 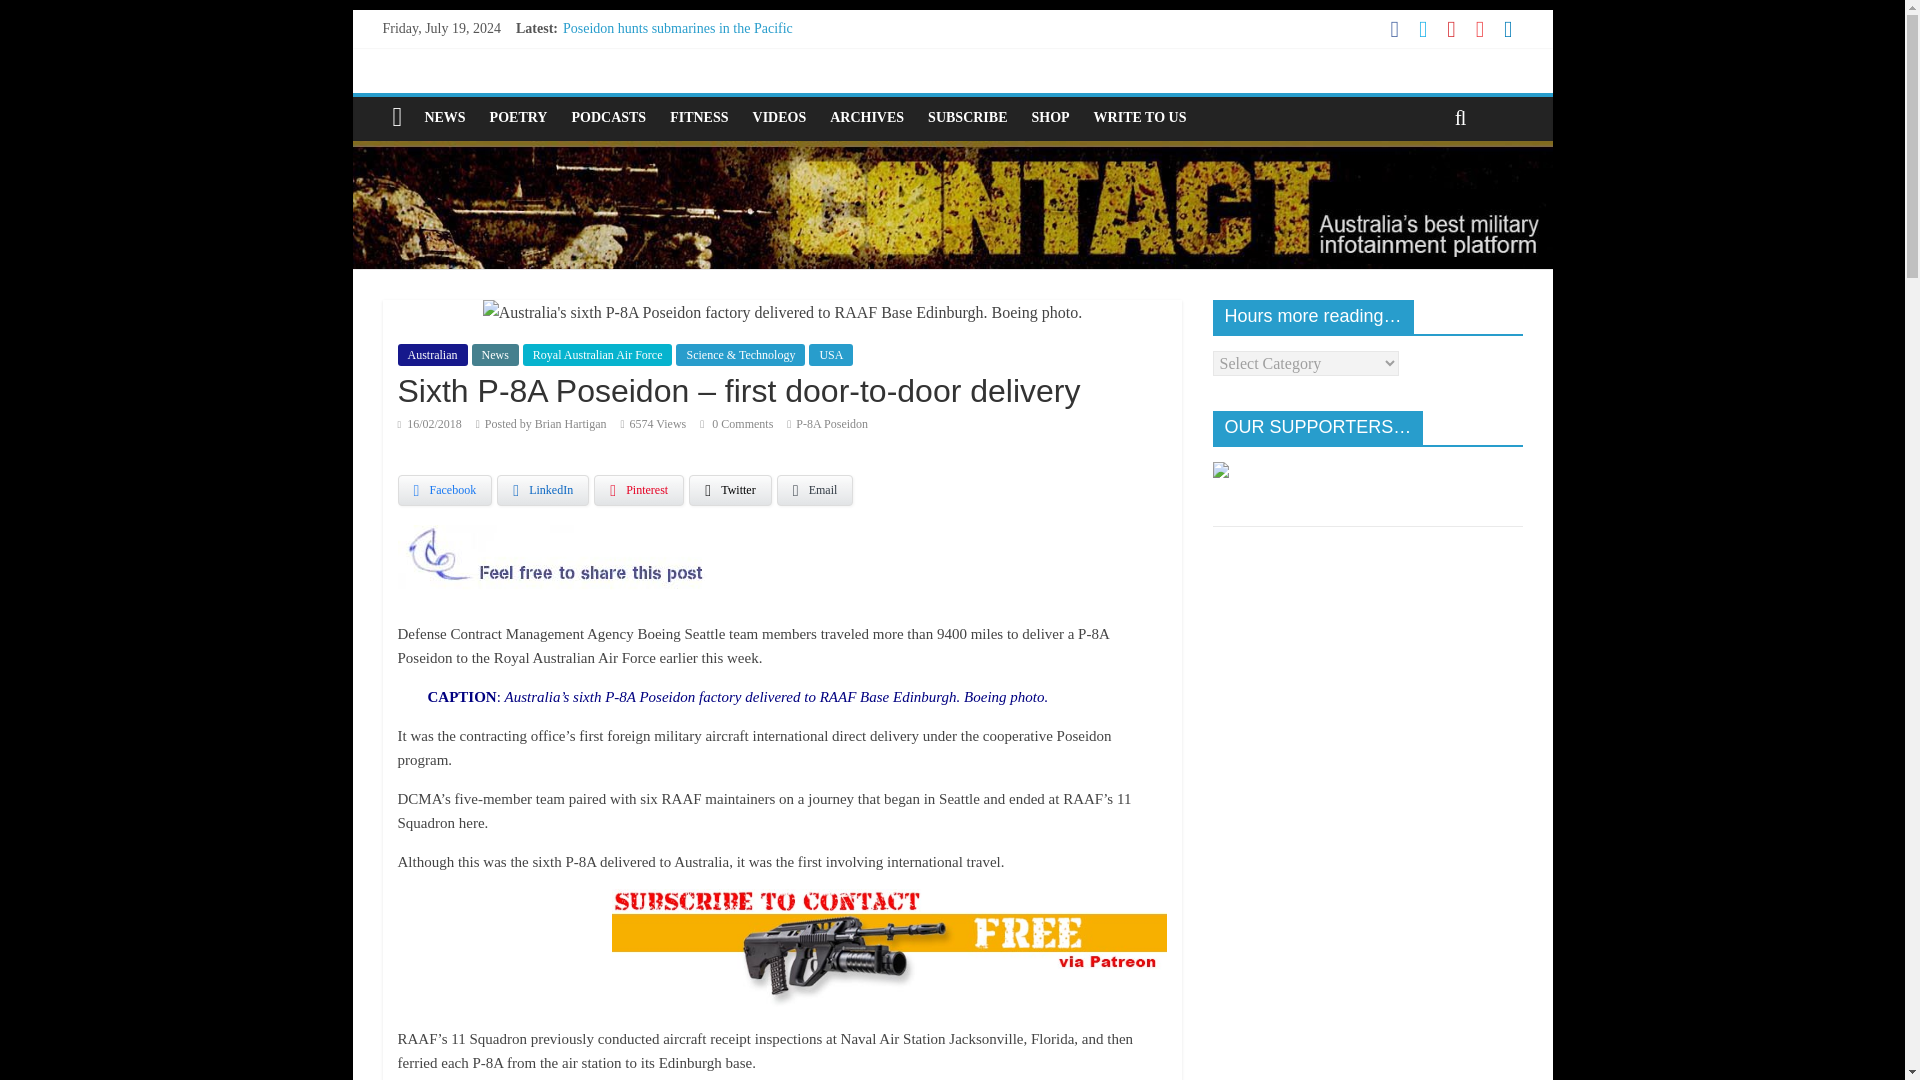 I want to click on Share this article on Twitter, so click(x=730, y=490).